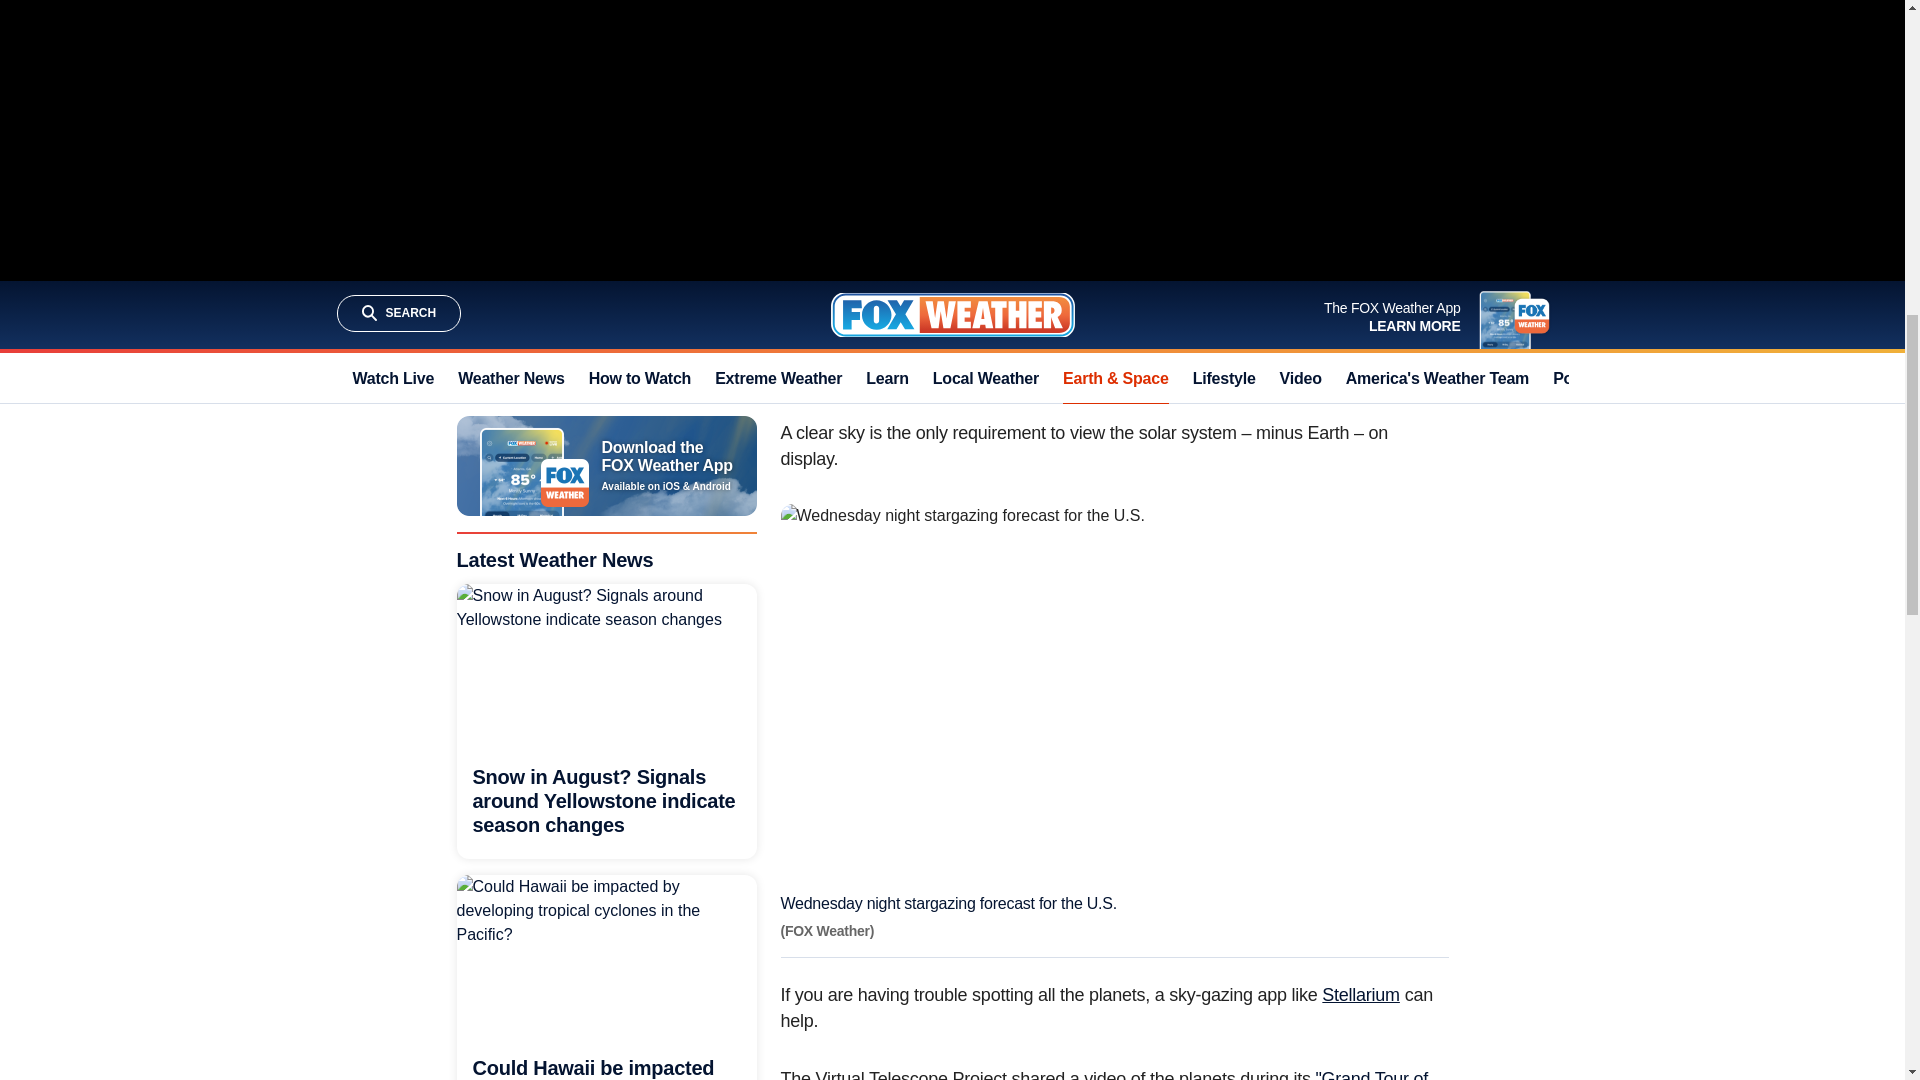  Describe the element at coordinates (1104, 1074) in the screenshot. I see `"Grand Tour of the Solar System"` at that location.